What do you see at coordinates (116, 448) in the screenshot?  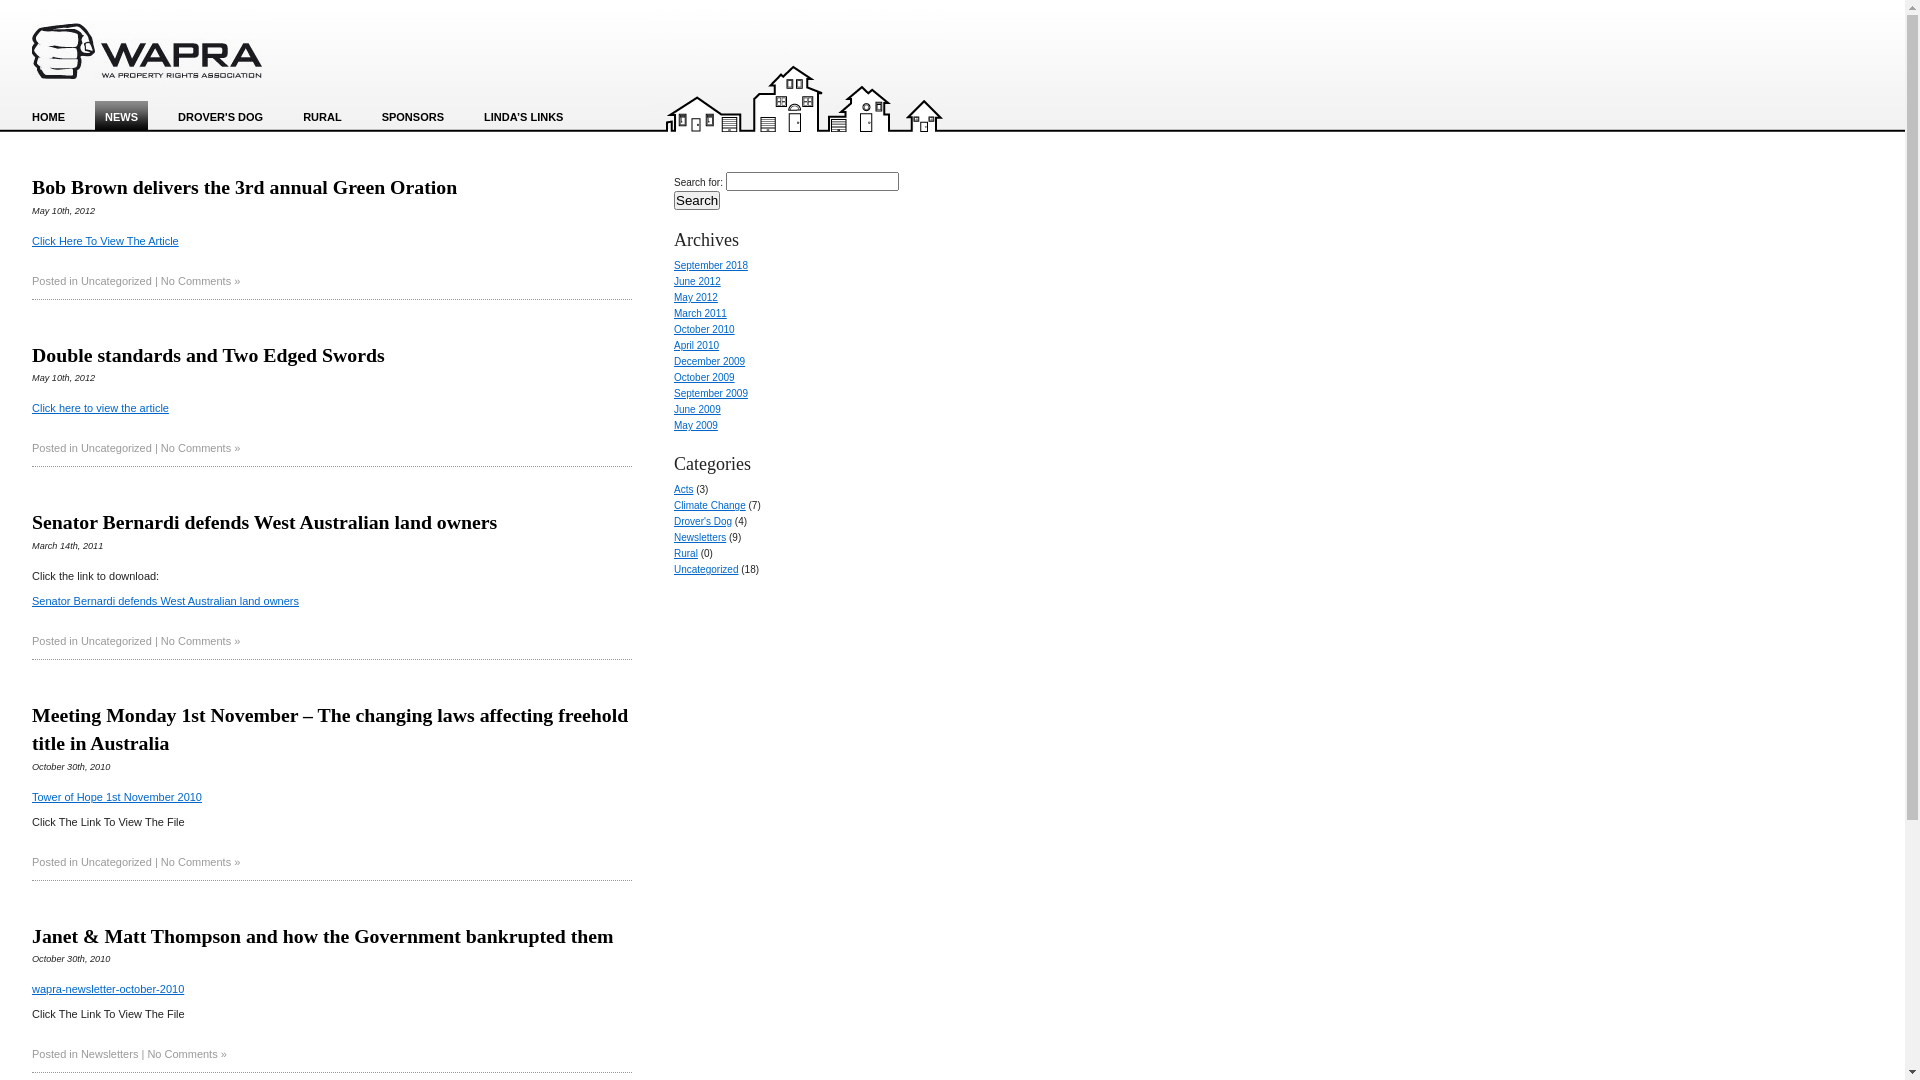 I see `Uncategorized` at bounding box center [116, 448].